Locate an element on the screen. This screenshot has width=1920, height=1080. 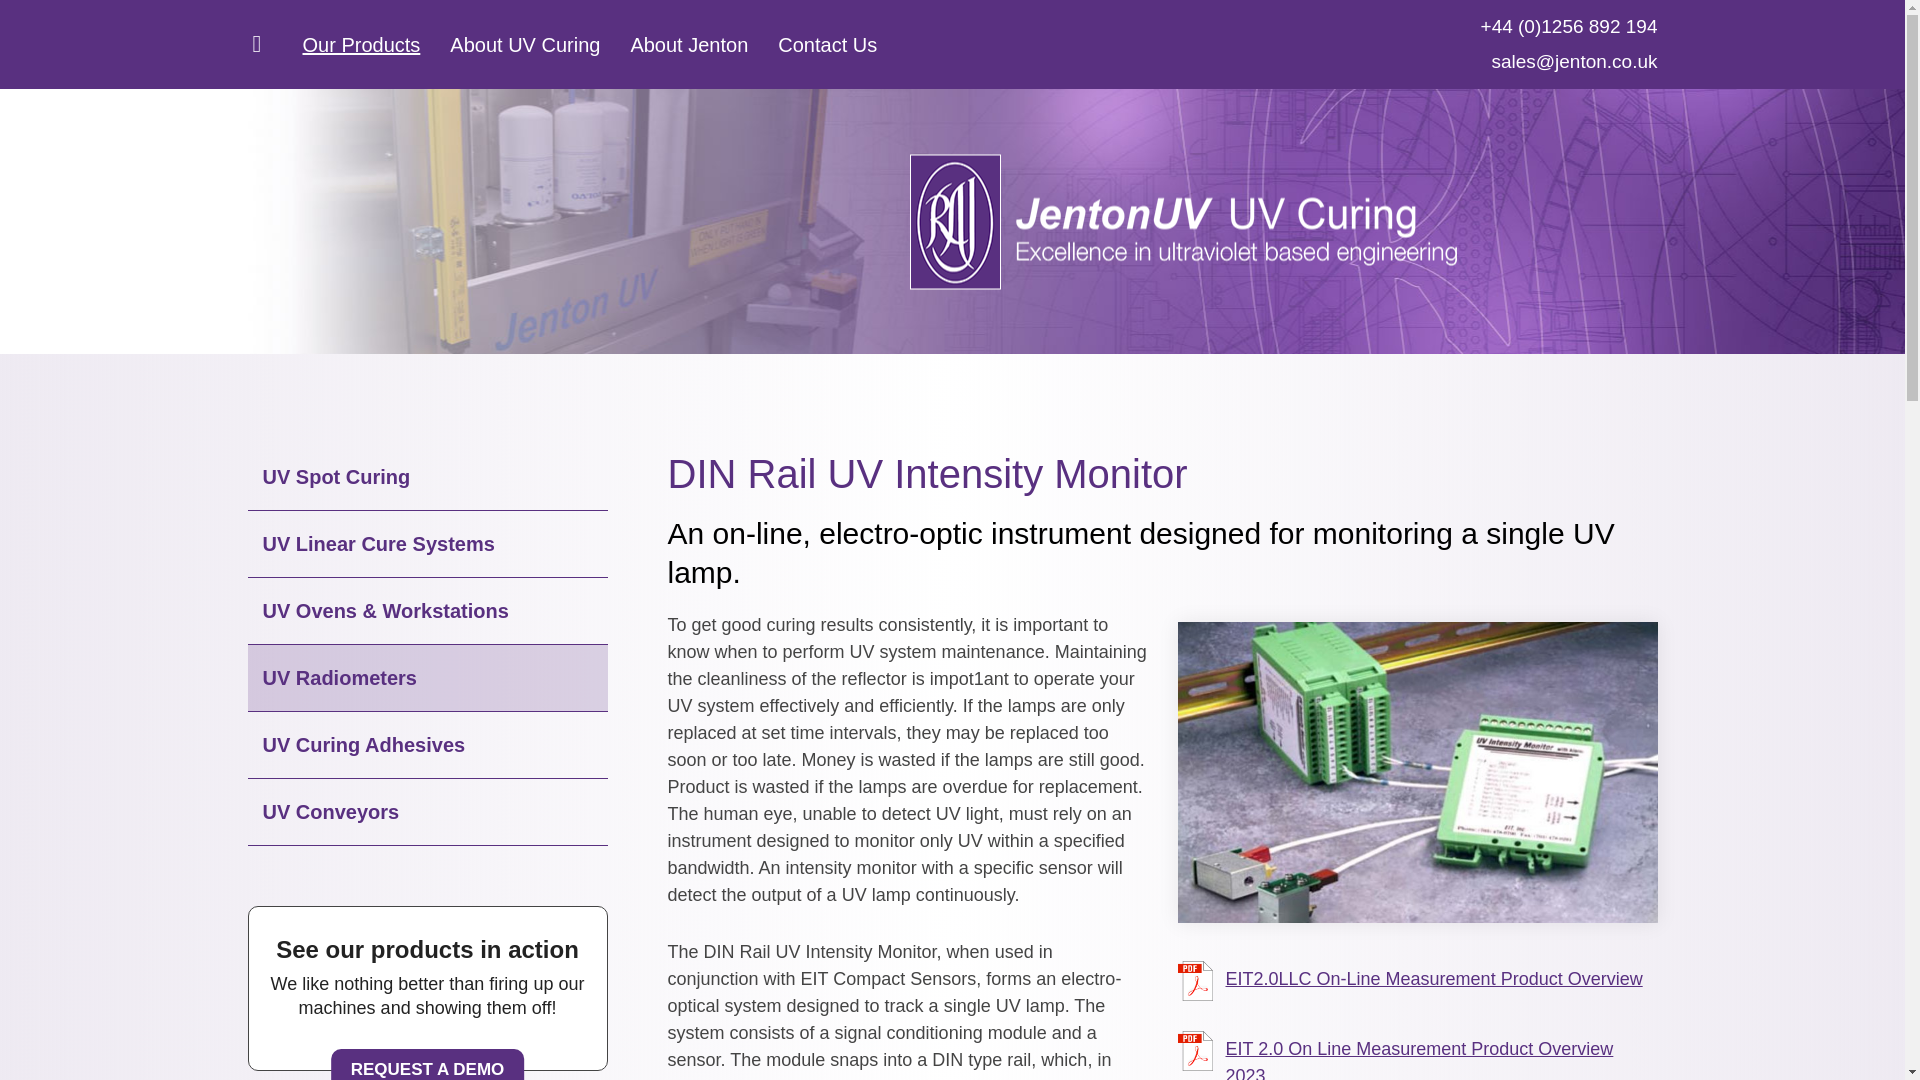
EIT 2.0 On Line Measurement Product Overview 2023 is located at coordinates (1418, 1056).